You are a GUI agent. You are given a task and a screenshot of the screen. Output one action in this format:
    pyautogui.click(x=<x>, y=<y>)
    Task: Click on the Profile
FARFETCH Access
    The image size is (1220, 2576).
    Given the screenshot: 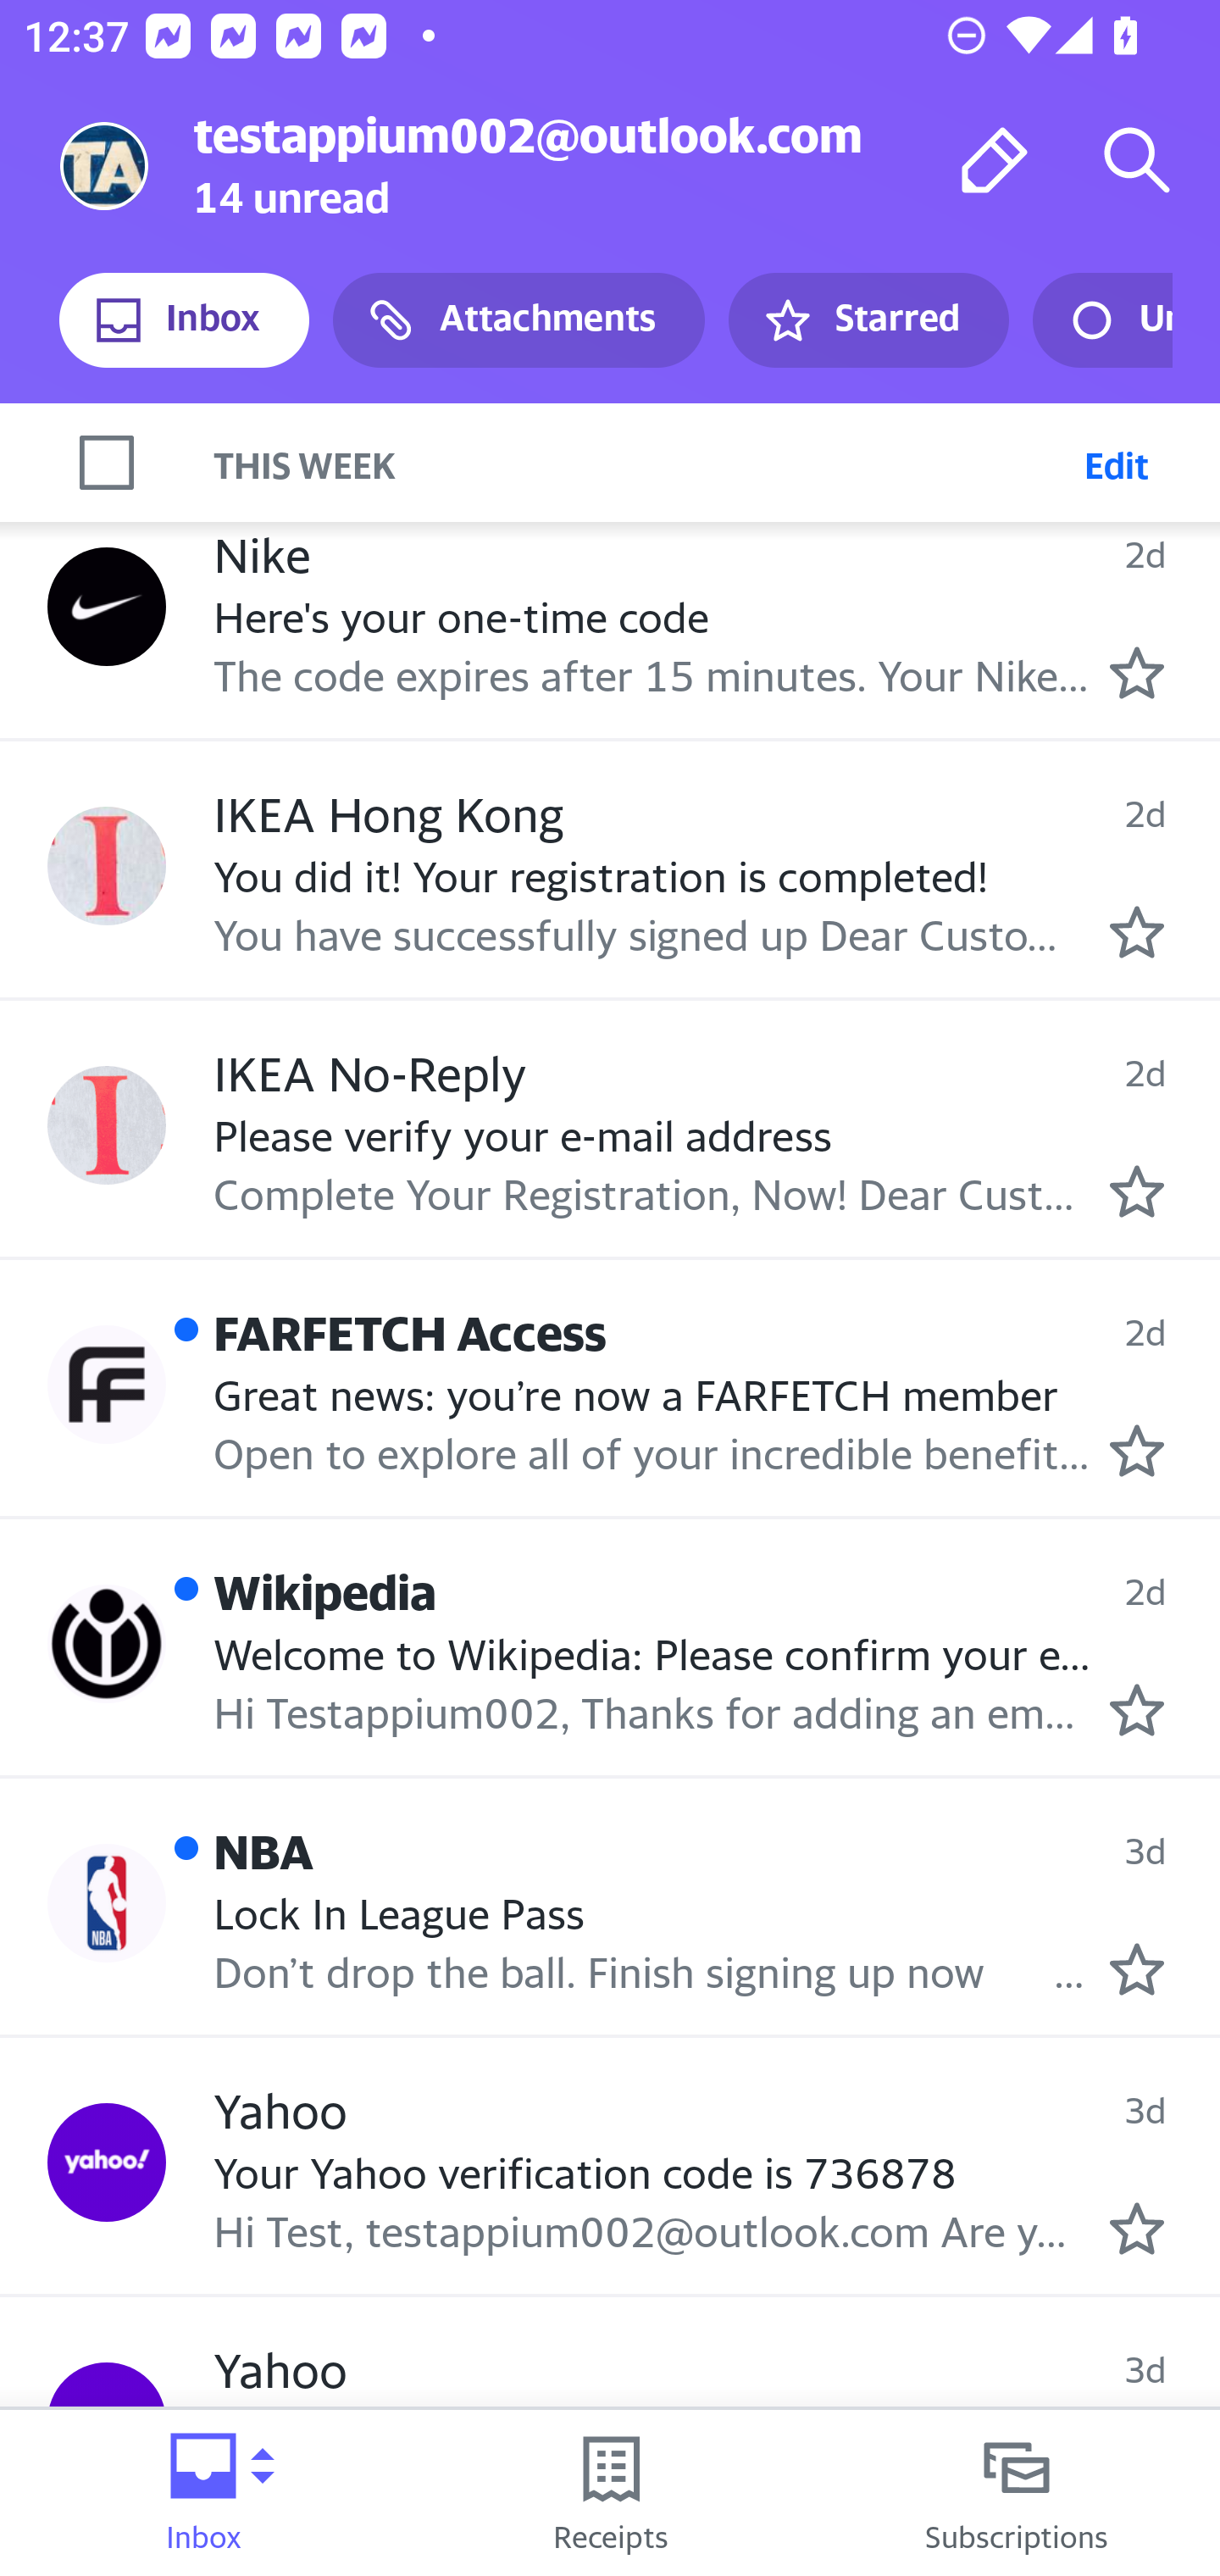 What is the action you would take?
    pyautogui.click(x=107, y=1385)
    